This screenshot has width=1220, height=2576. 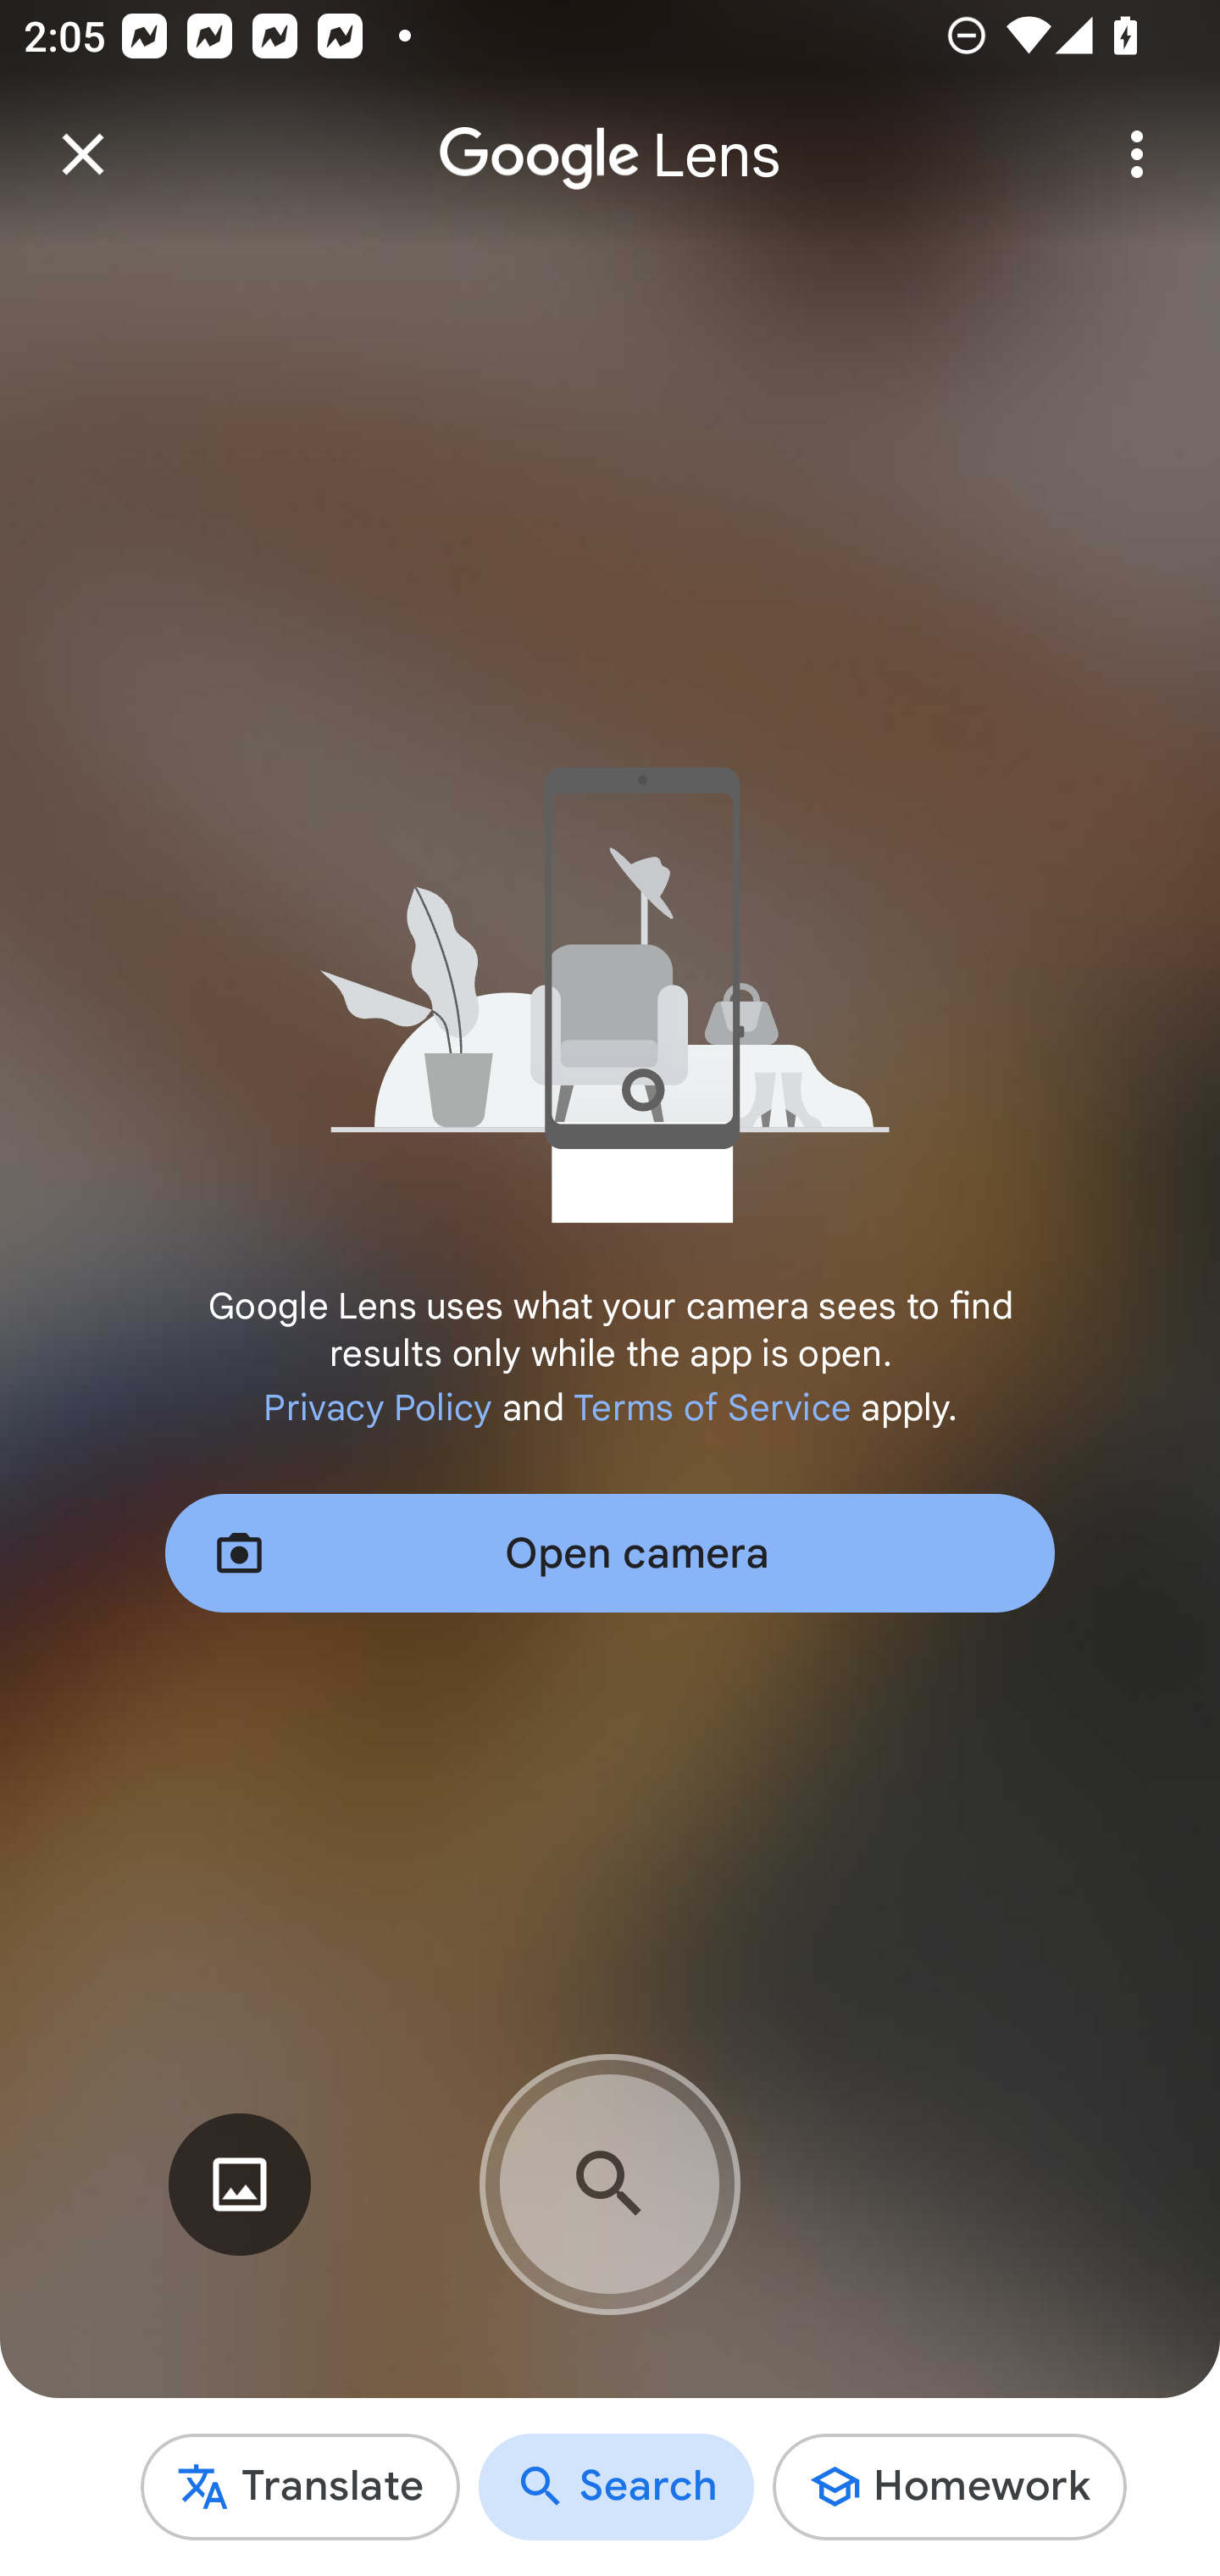 I want to click on Close, so click(x=83, y=154).